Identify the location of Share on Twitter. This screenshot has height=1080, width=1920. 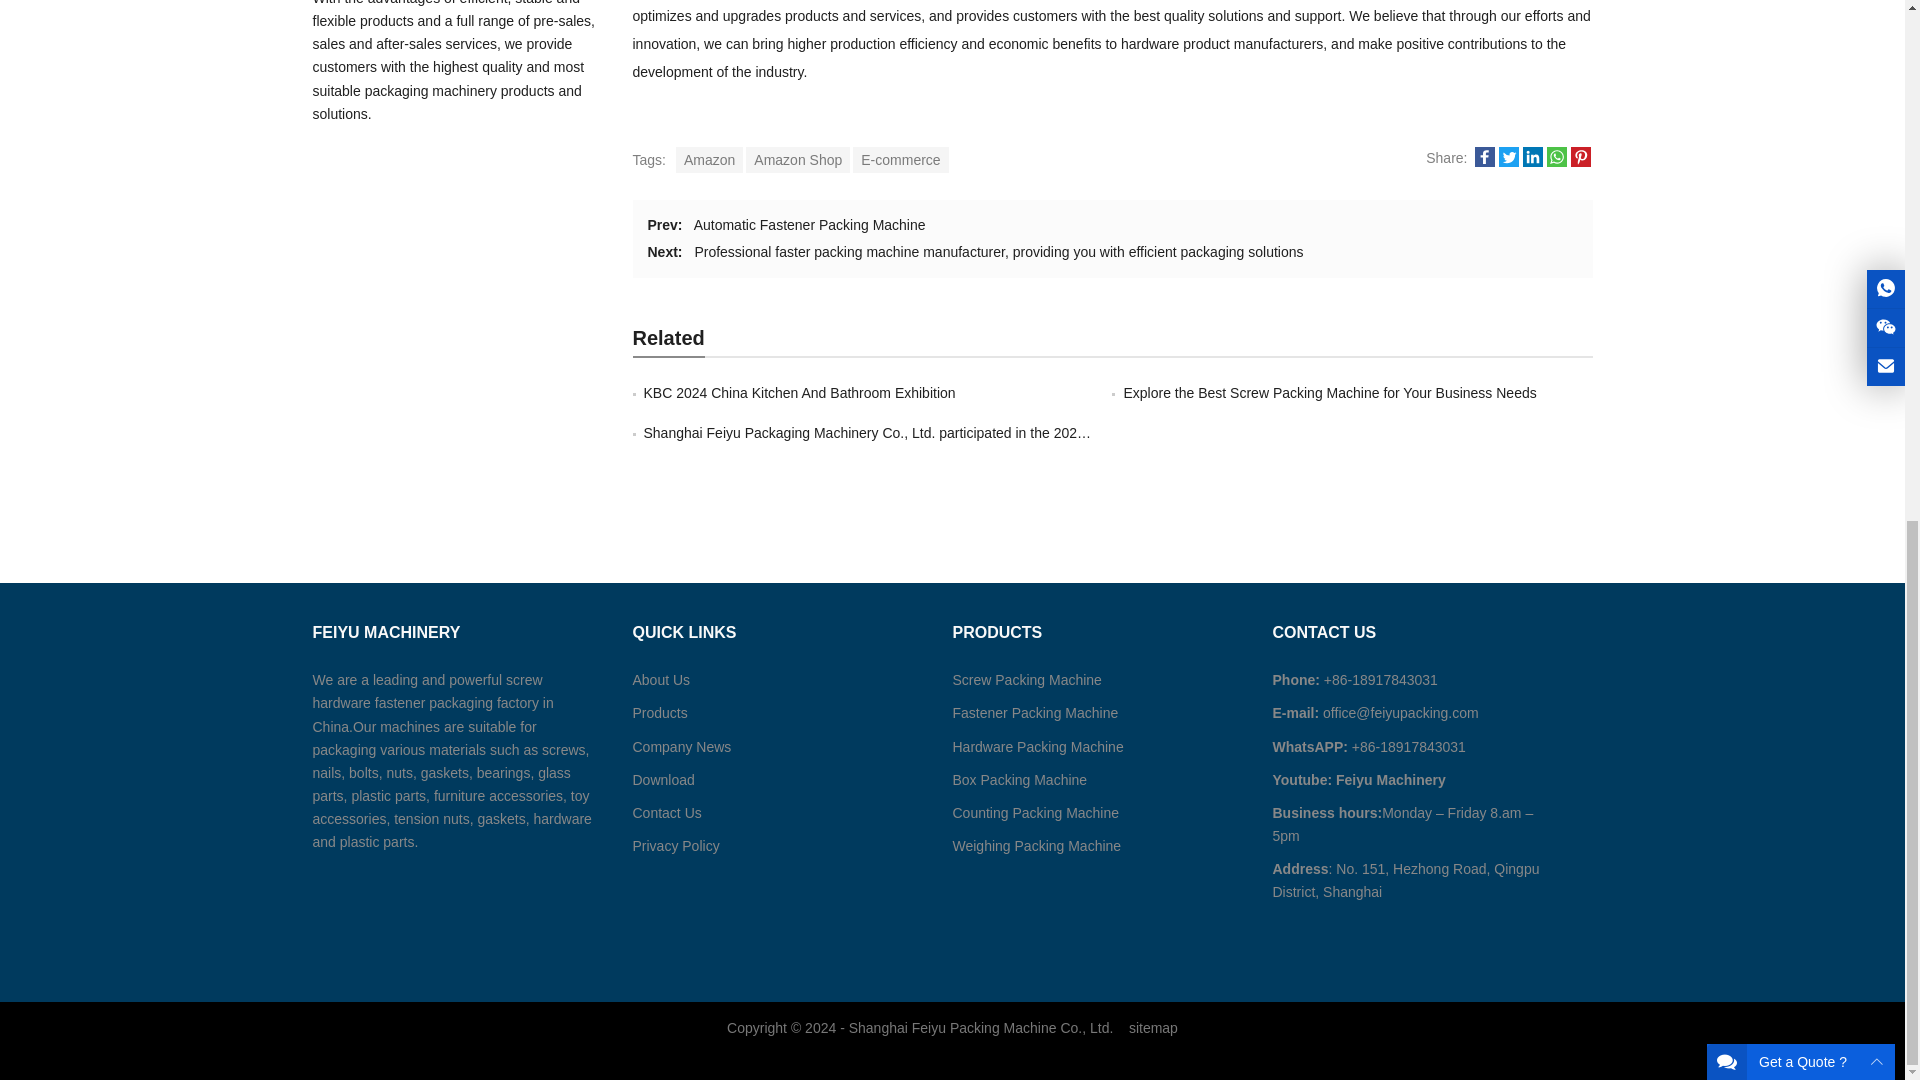
(1508, 162).